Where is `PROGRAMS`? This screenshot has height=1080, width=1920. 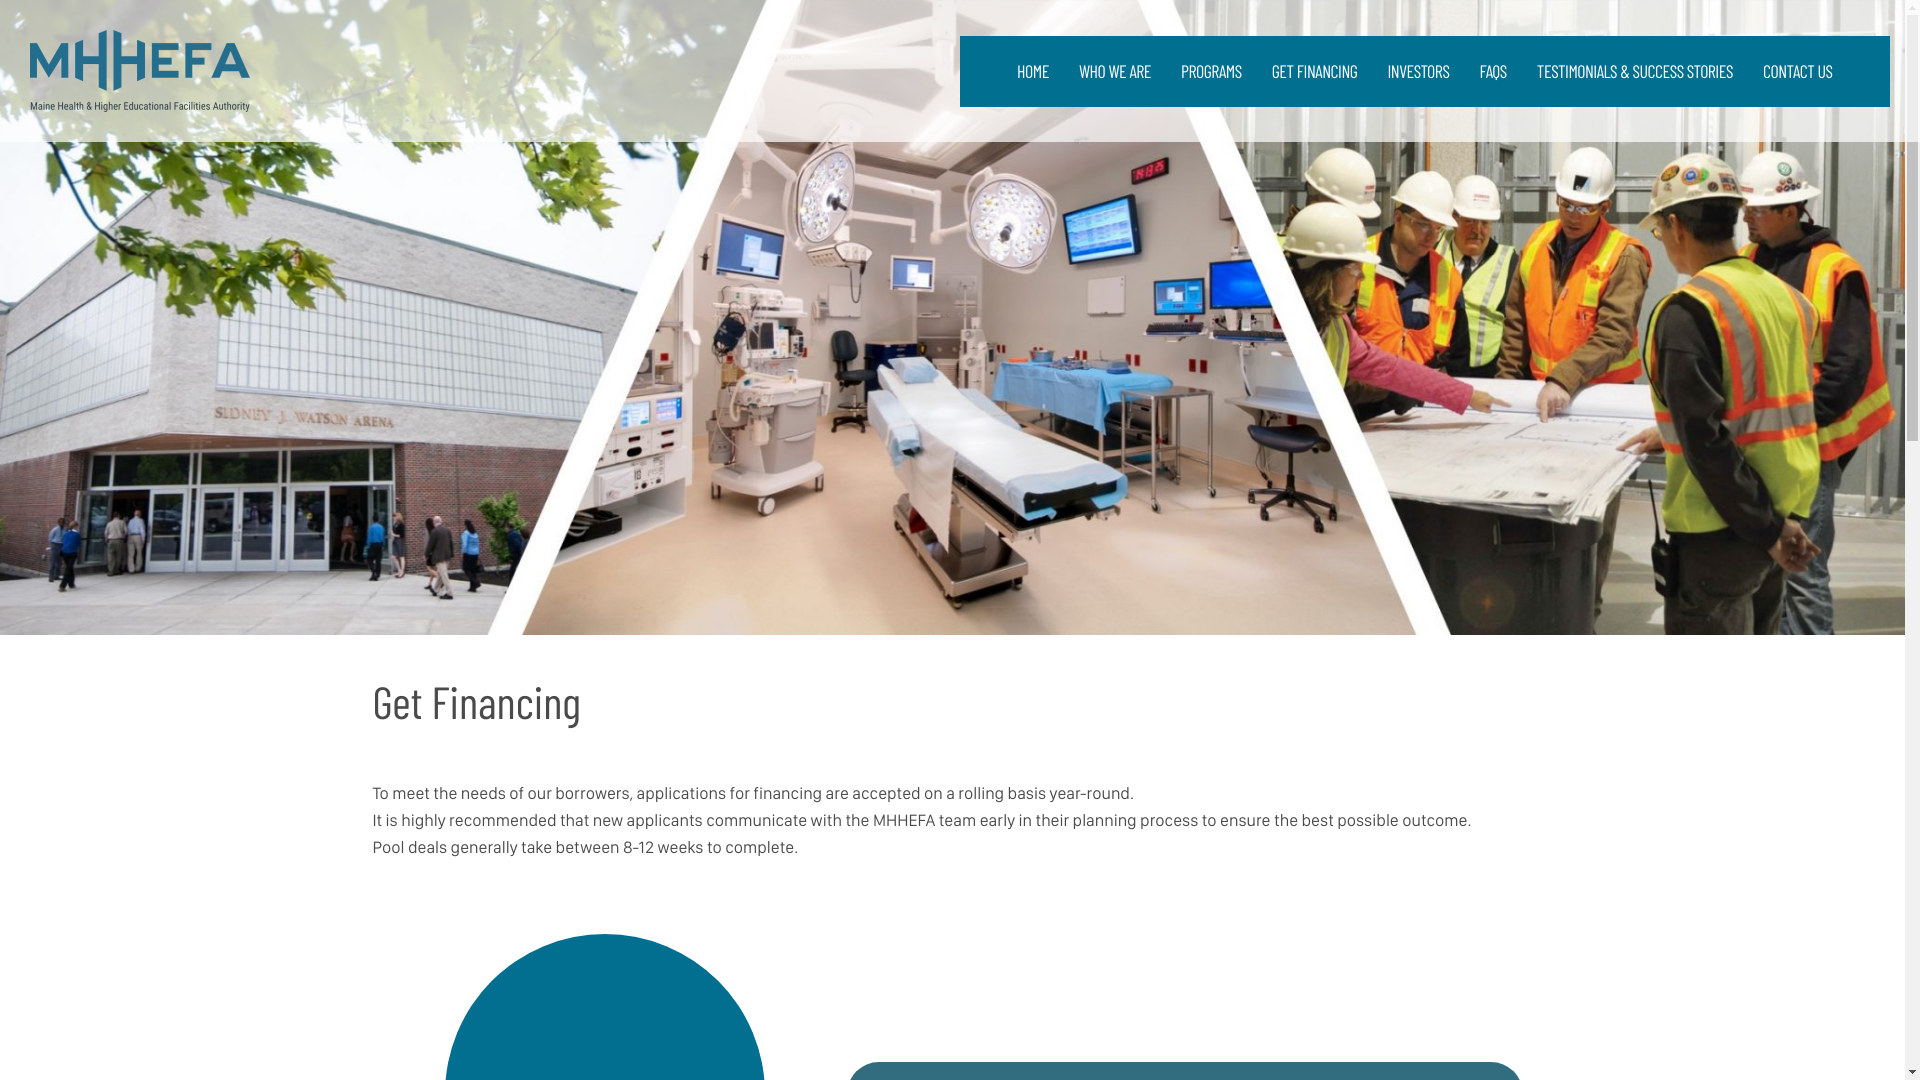 PROGRAMS is located at coordinates (1211, 70).